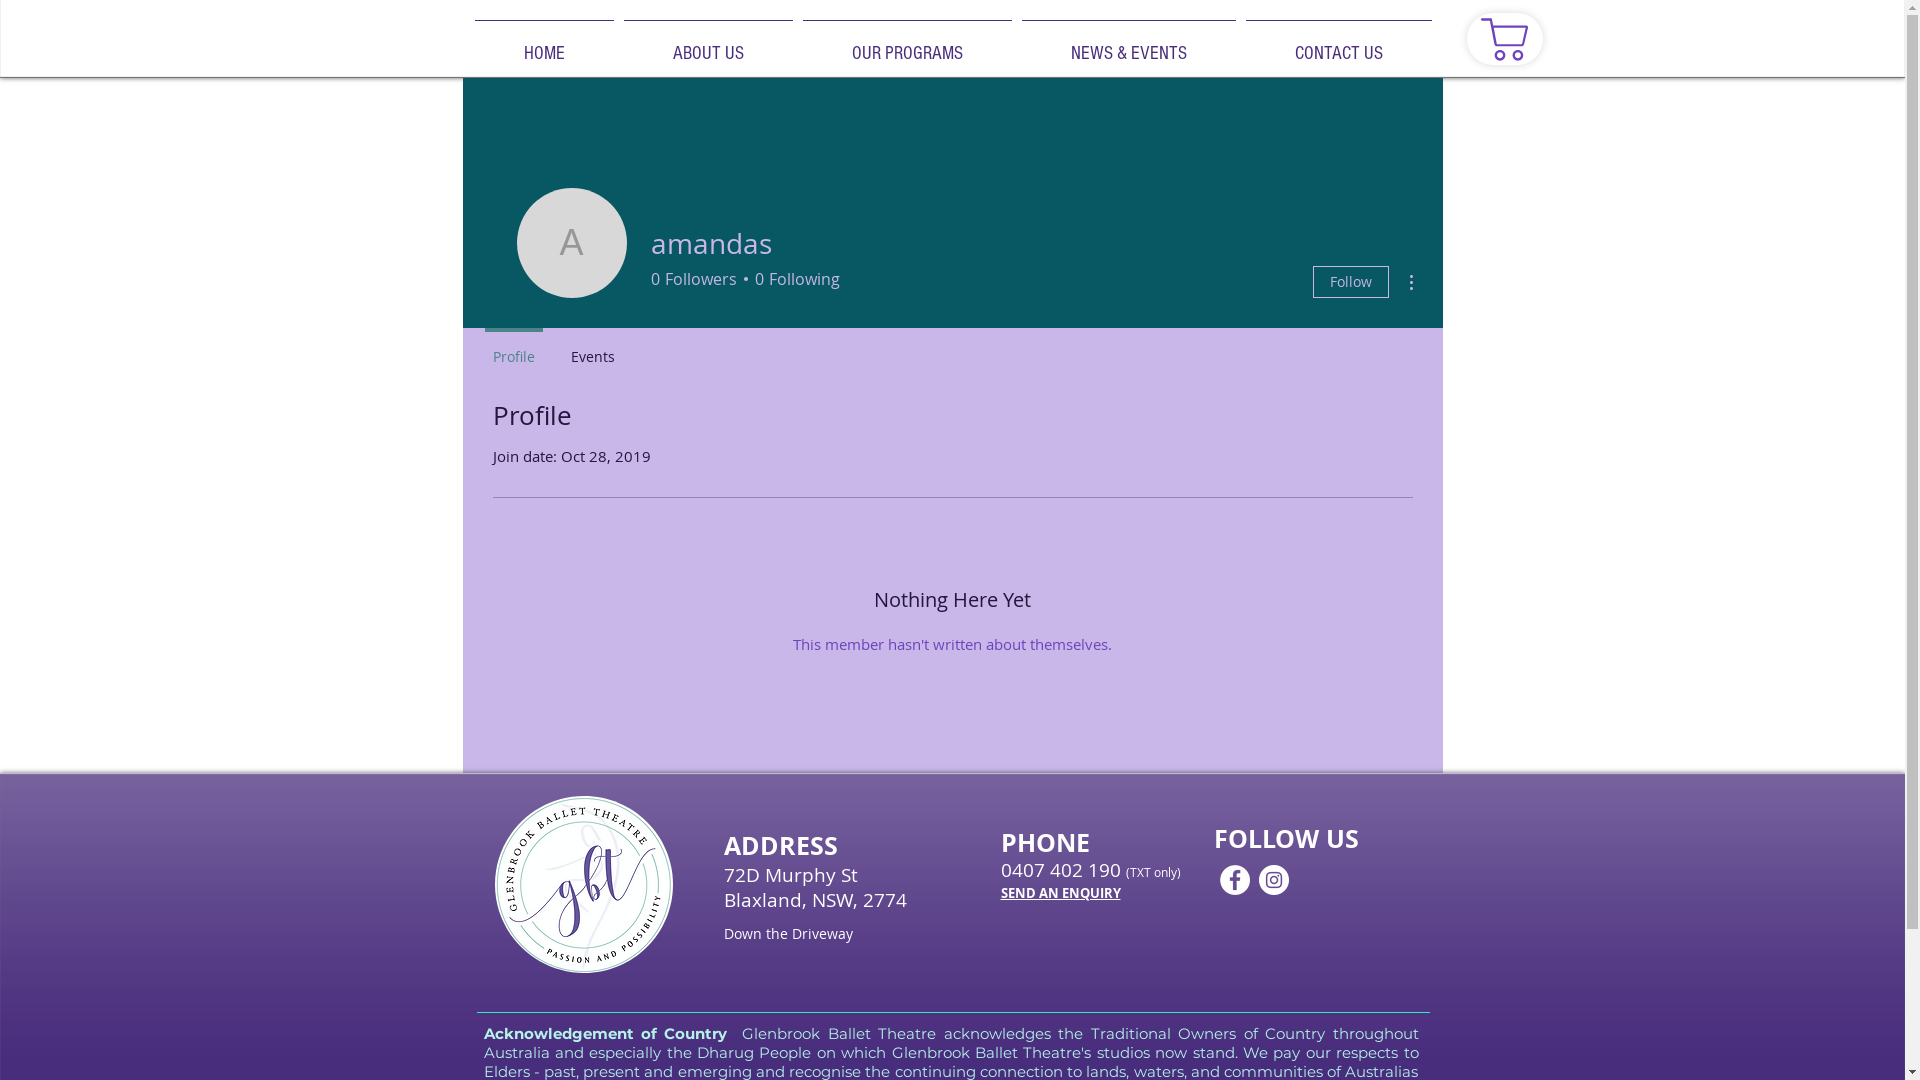 The height and width of the screenshot is (1080, 1920). I want to click on ABOUT US, so click(708, 44).